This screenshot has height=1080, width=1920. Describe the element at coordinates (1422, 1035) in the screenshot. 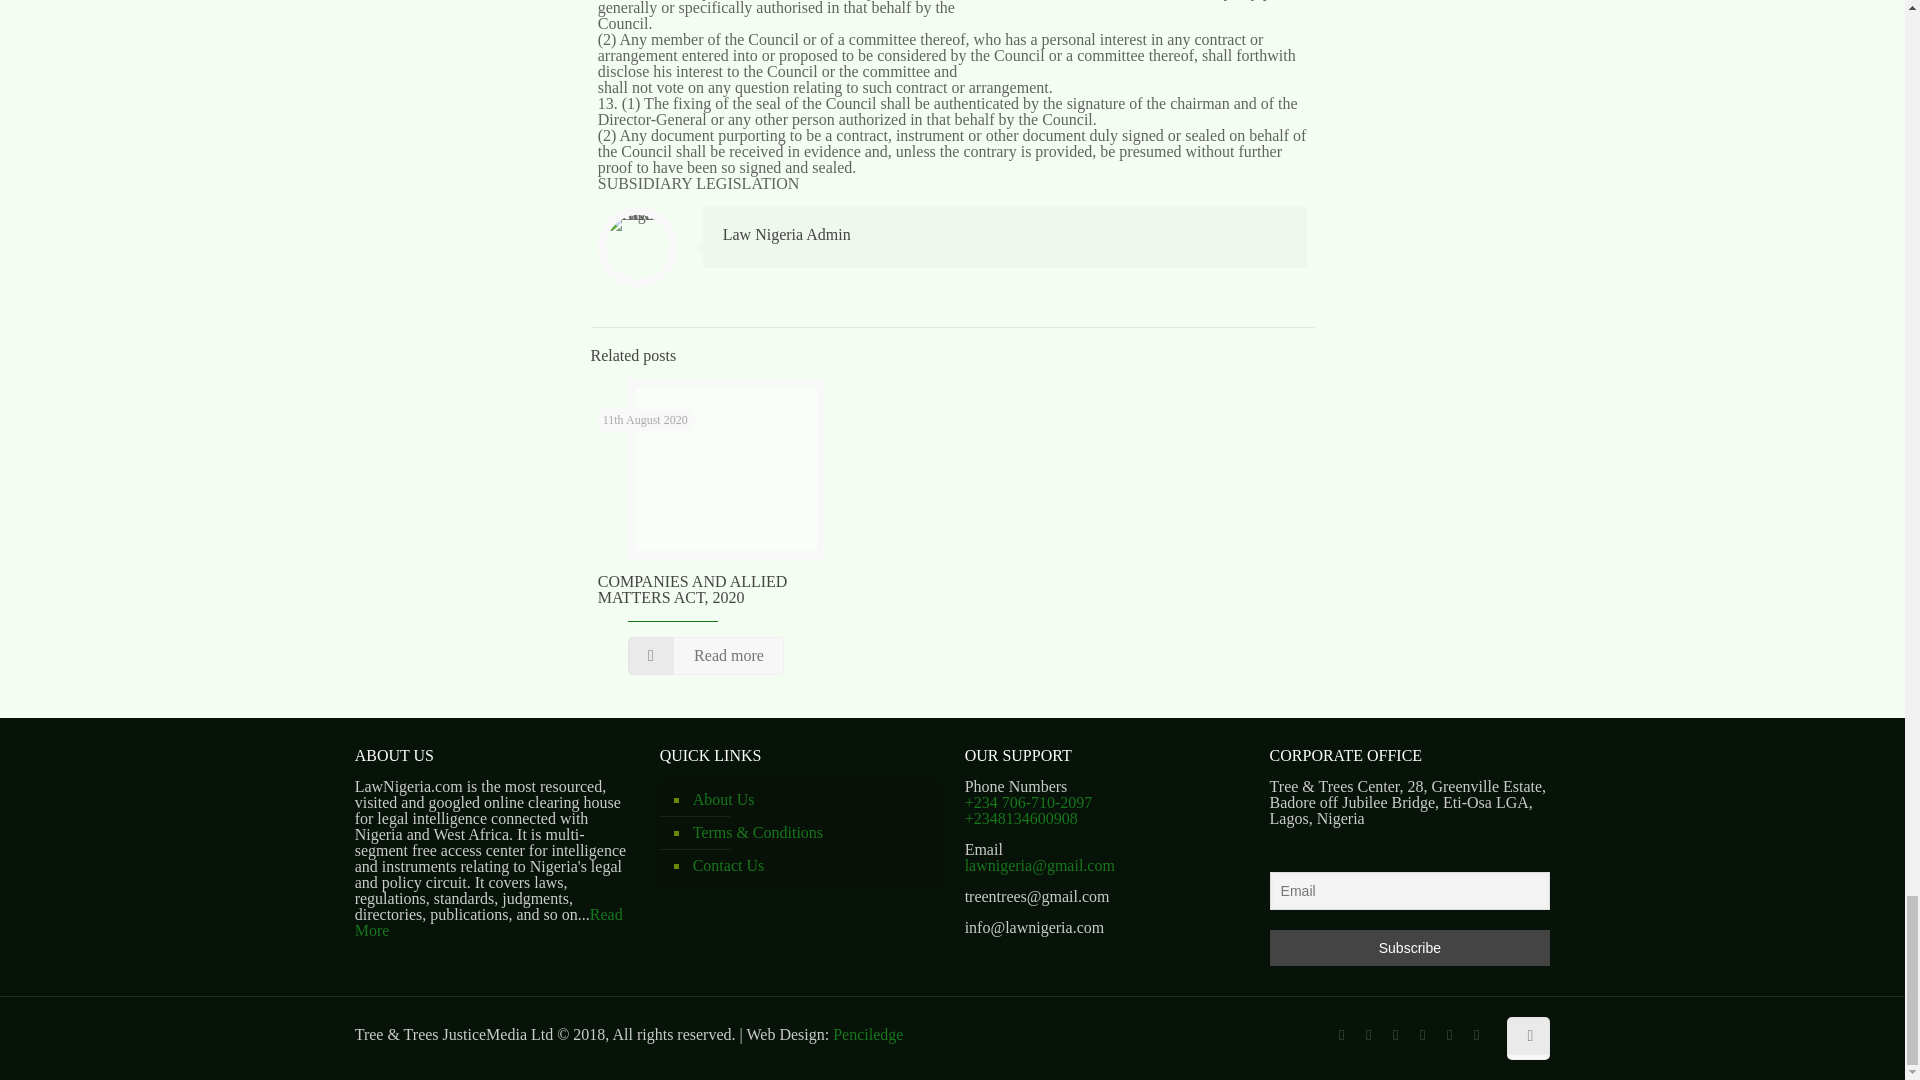

I see `YouTube` at that location.